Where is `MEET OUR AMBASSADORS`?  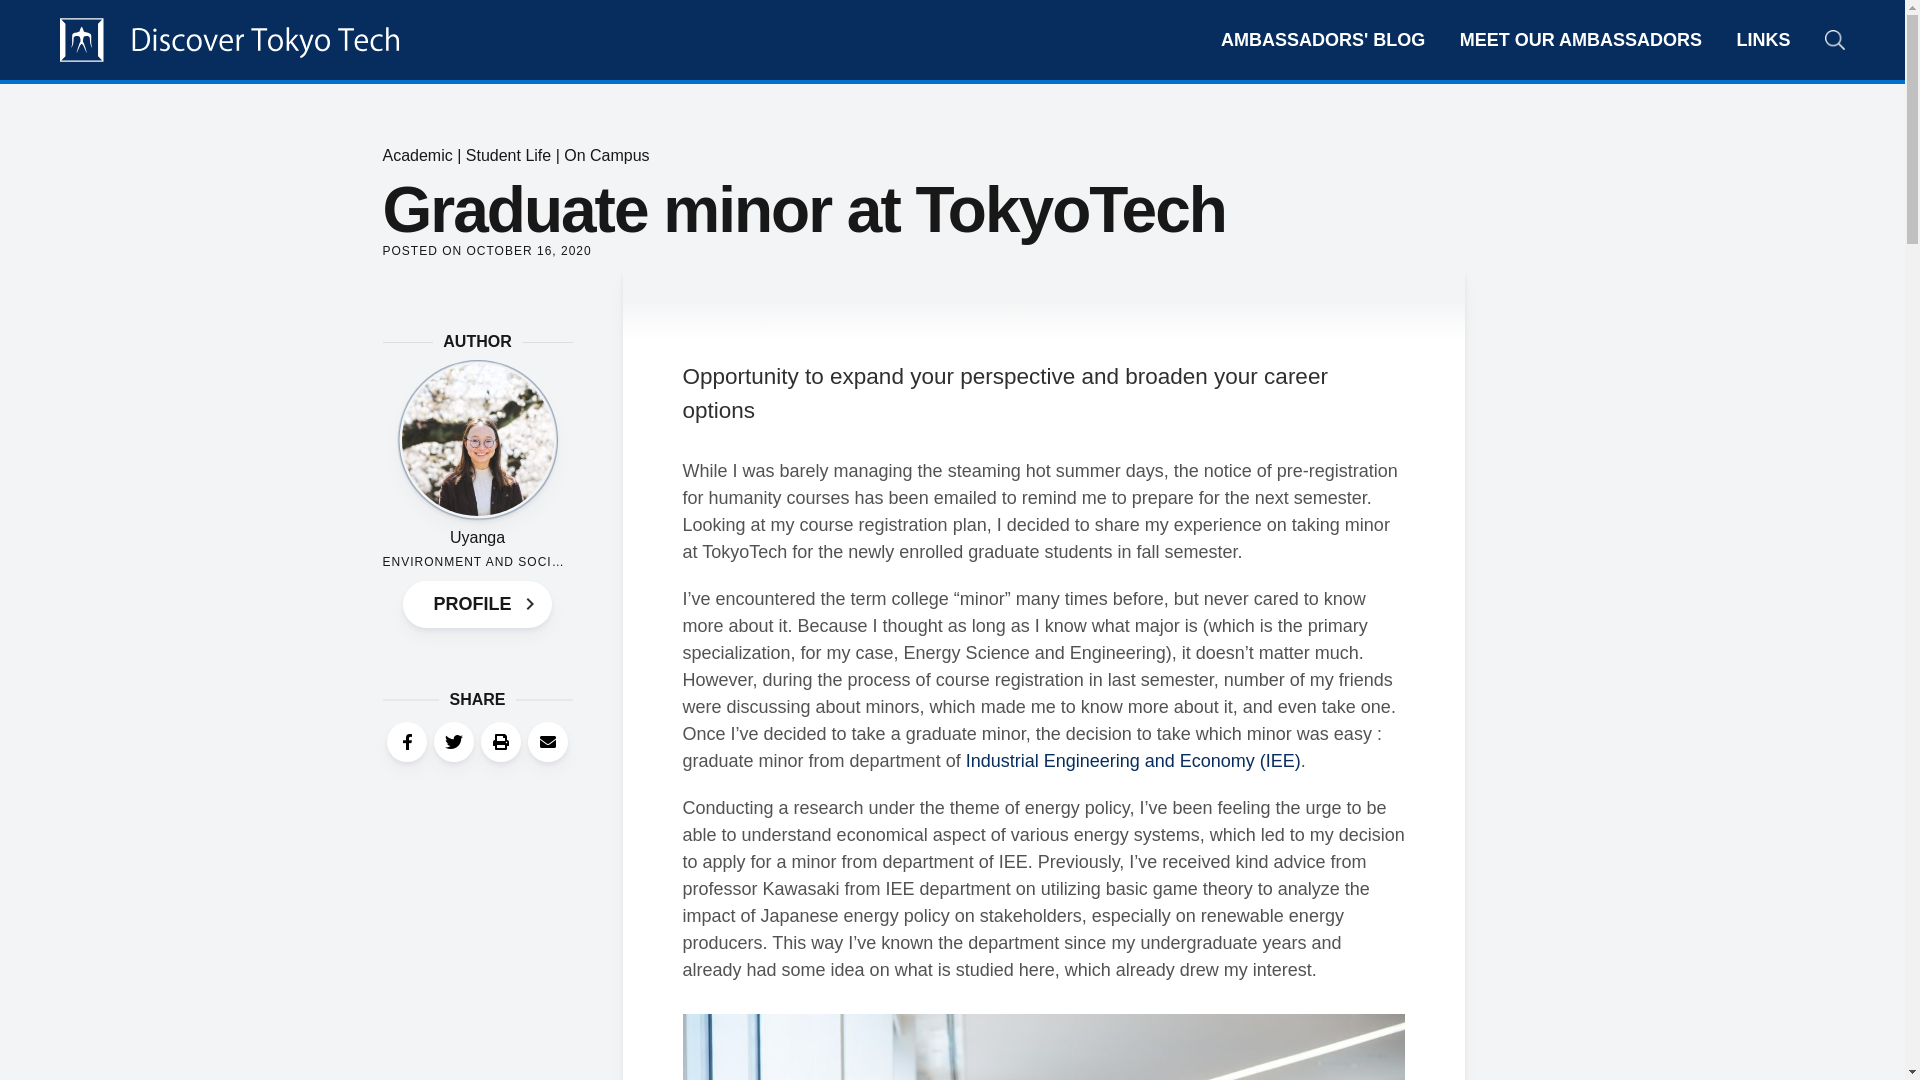
MEET OUR AMBASSADORS is located at coordinates (1580, 40).